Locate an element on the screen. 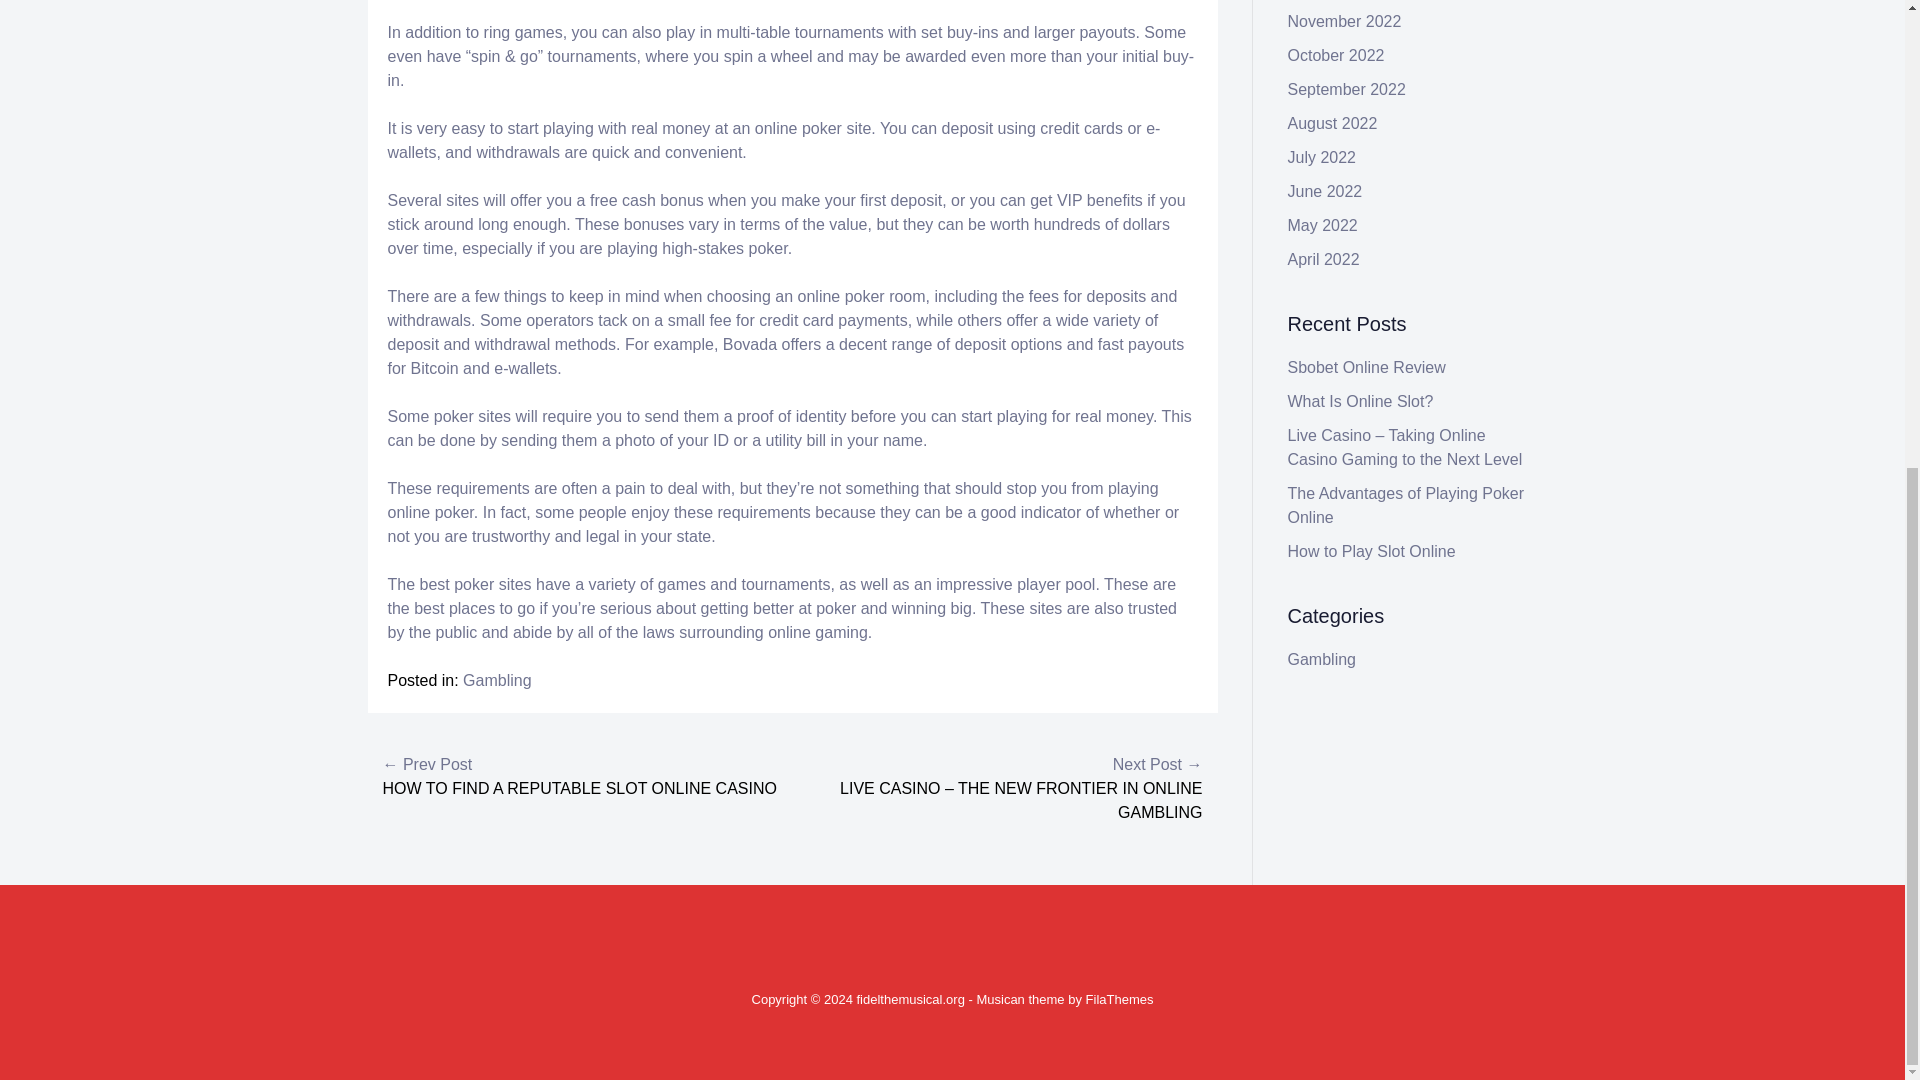  What Is Online Slot? is located at coordinates (1361, 402).